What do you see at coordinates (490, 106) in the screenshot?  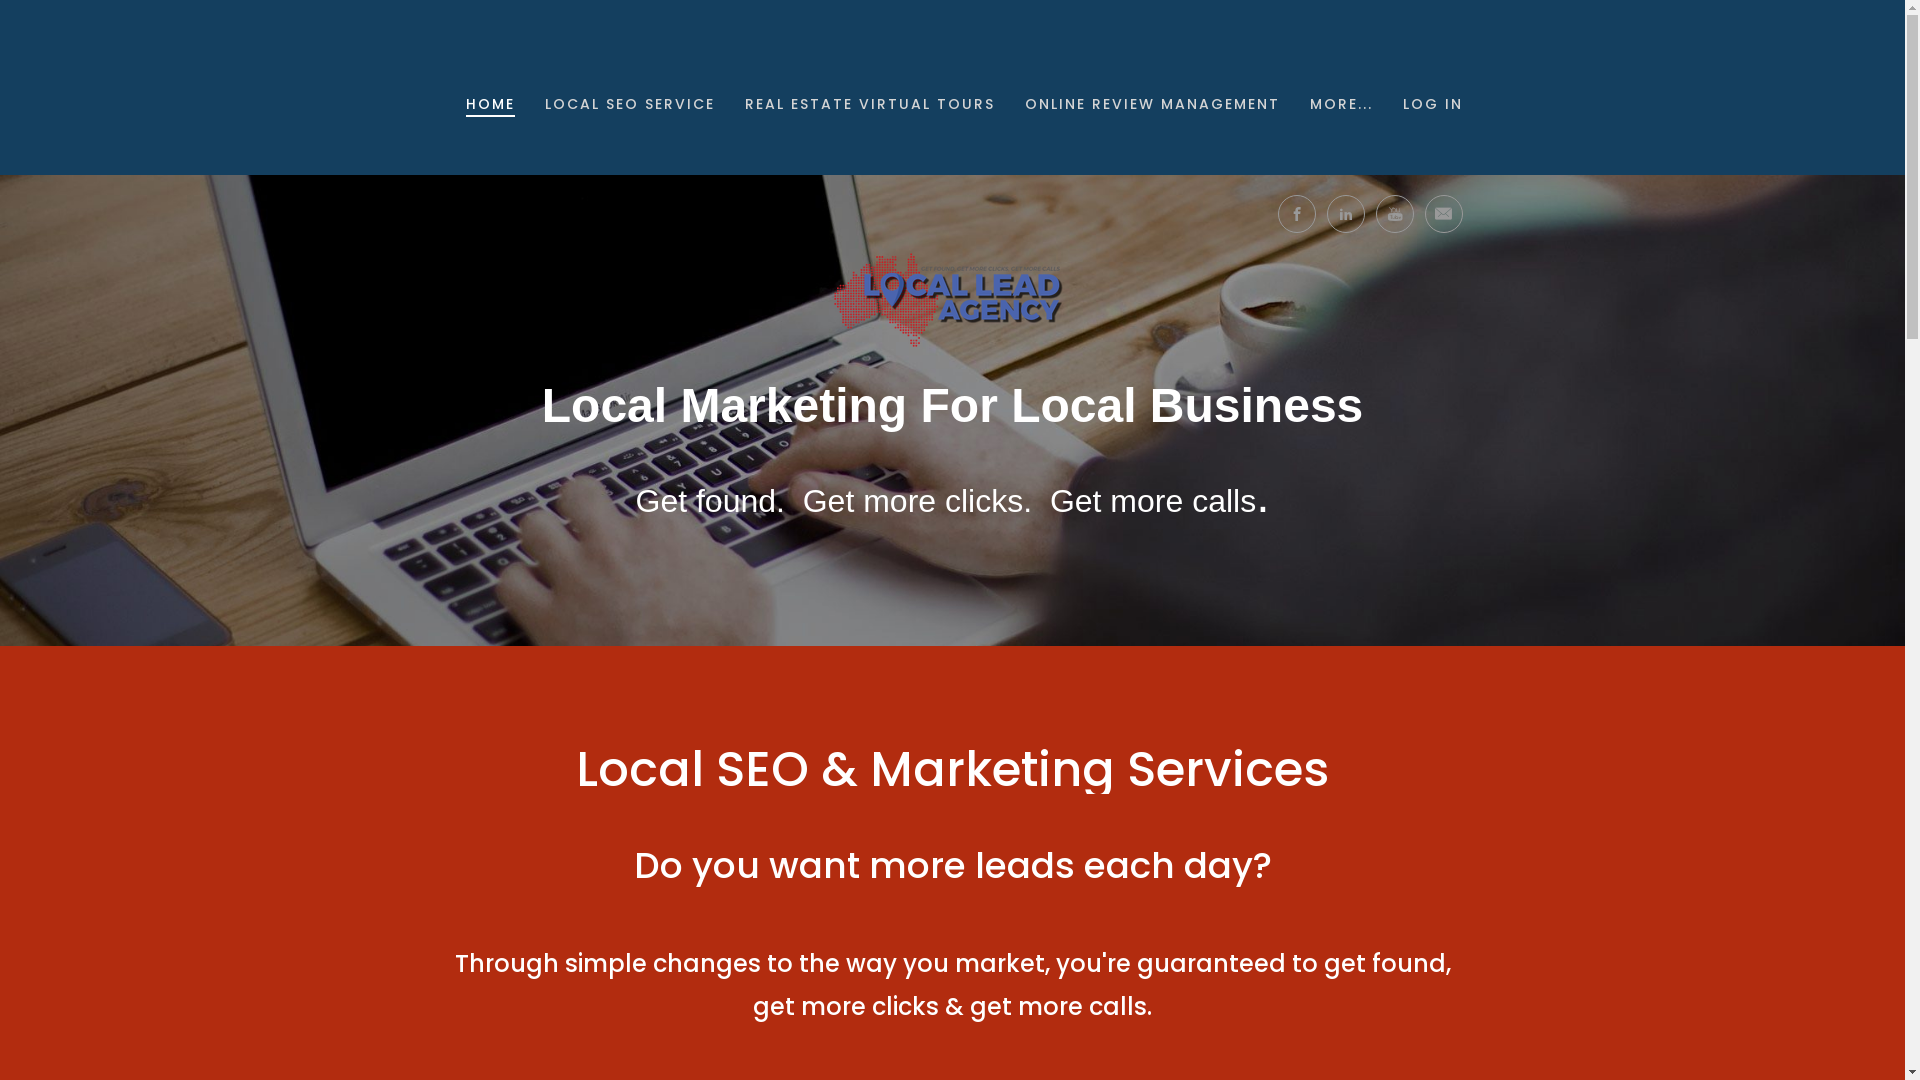 I see `HOME` at bounding box center [490, 106].